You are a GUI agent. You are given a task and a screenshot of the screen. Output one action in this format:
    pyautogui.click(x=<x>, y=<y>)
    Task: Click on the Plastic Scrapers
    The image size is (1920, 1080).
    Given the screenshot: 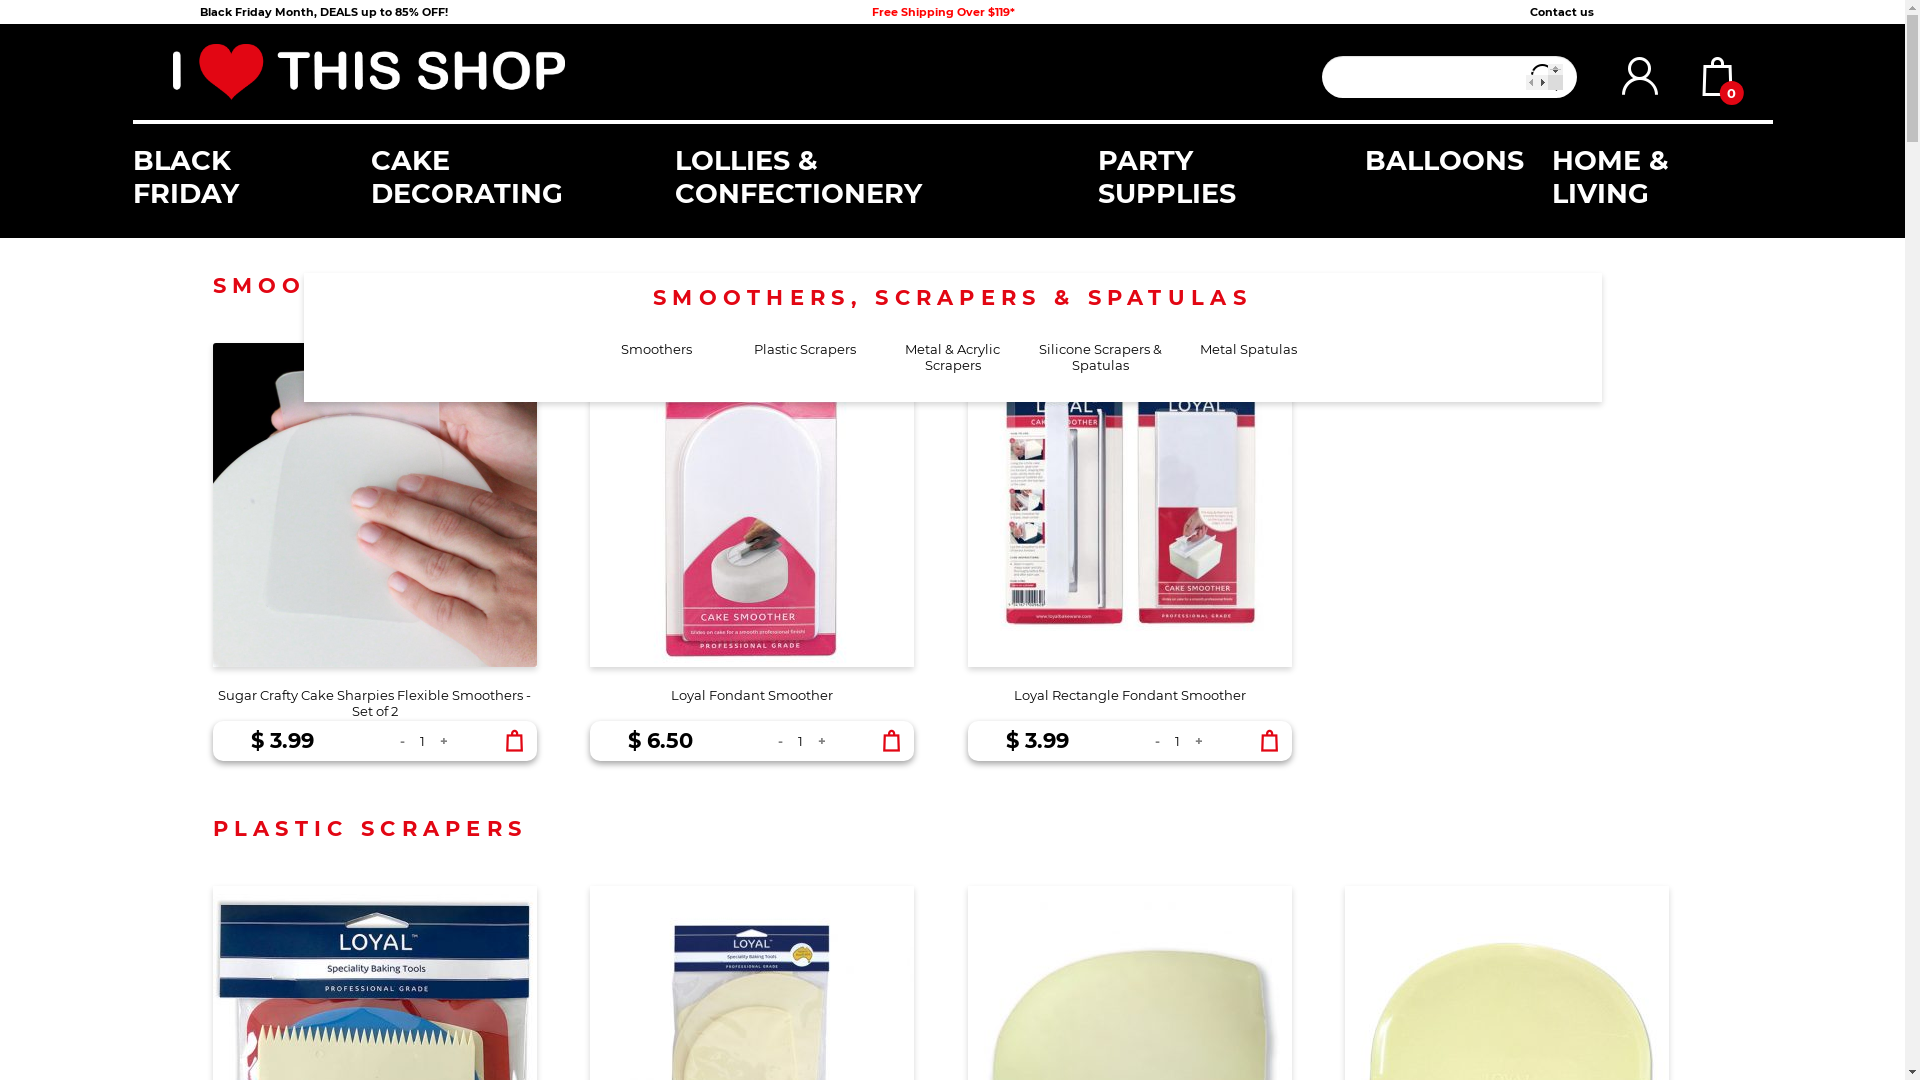 What is the action you would take?
    pyautogui.click(x=804, y=357)
    